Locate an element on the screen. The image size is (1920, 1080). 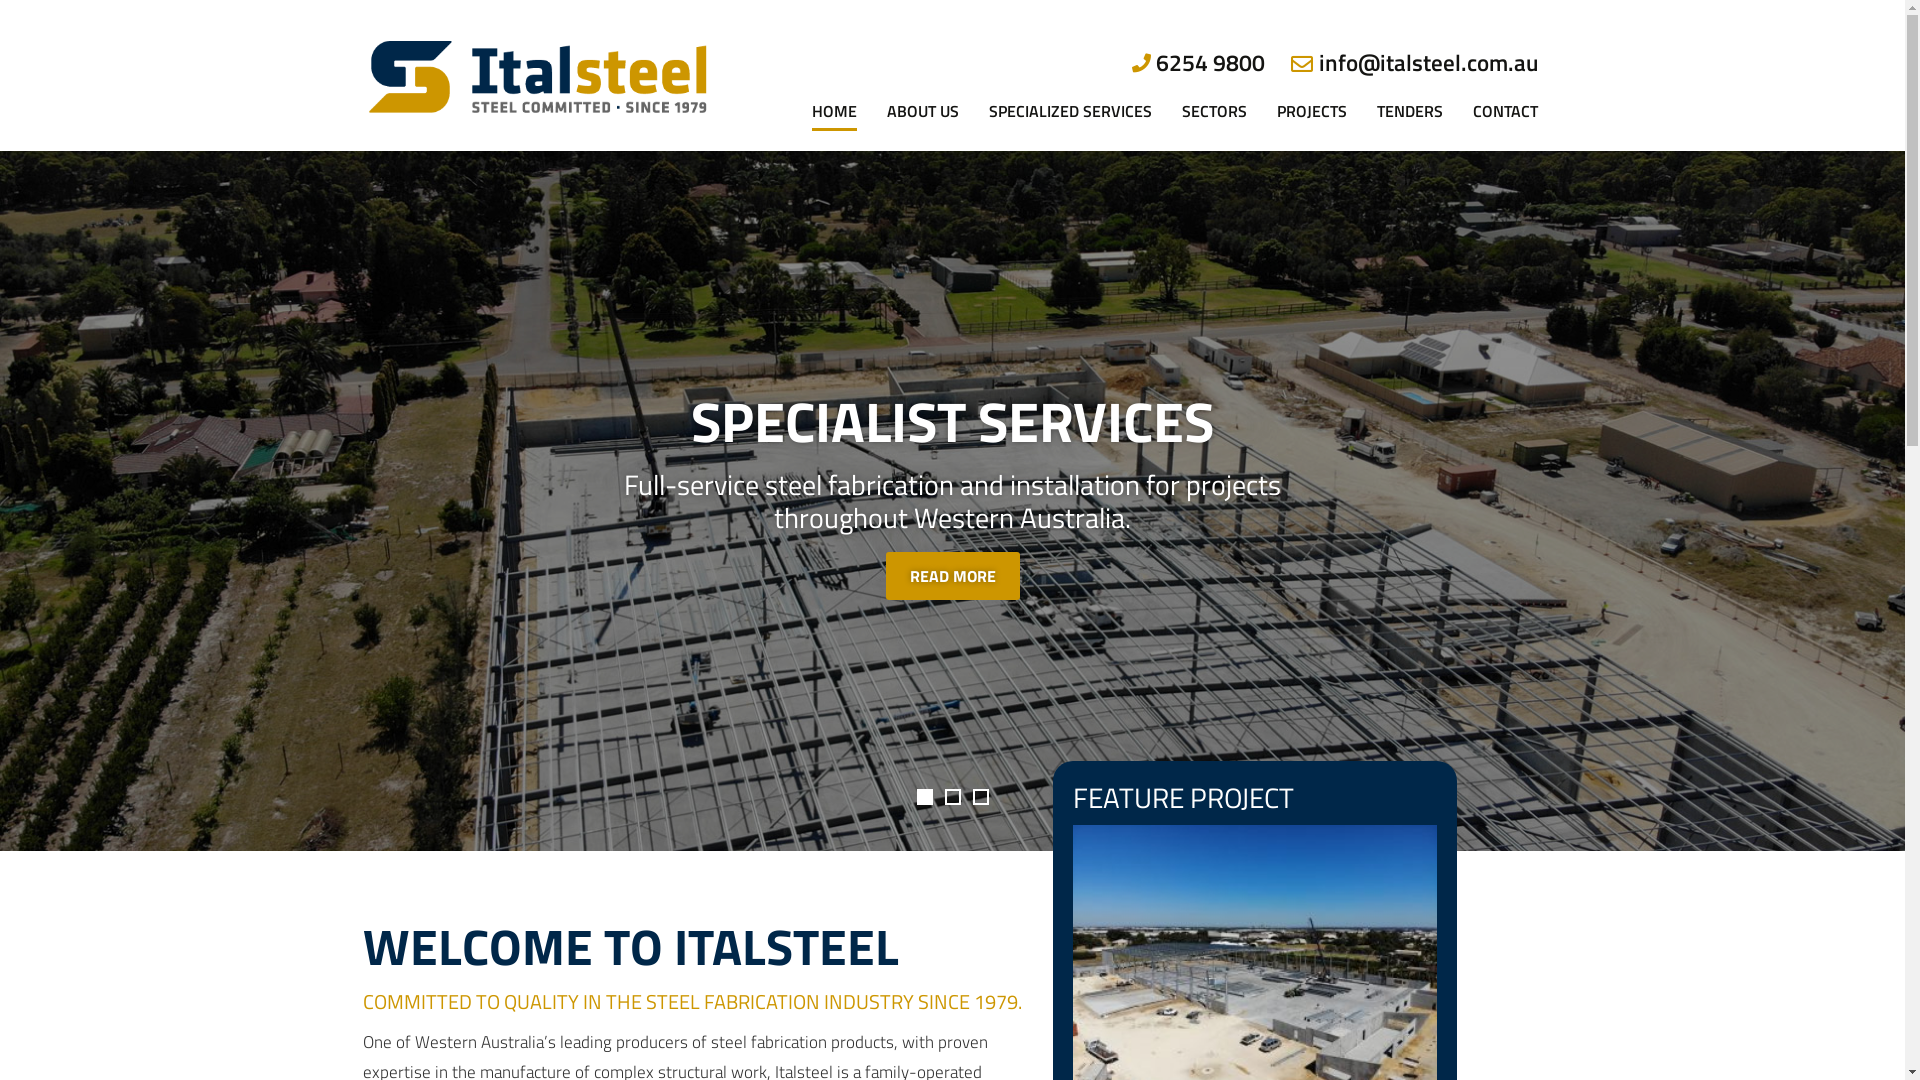
PROJECTS is located at coordinates (1312, 78).